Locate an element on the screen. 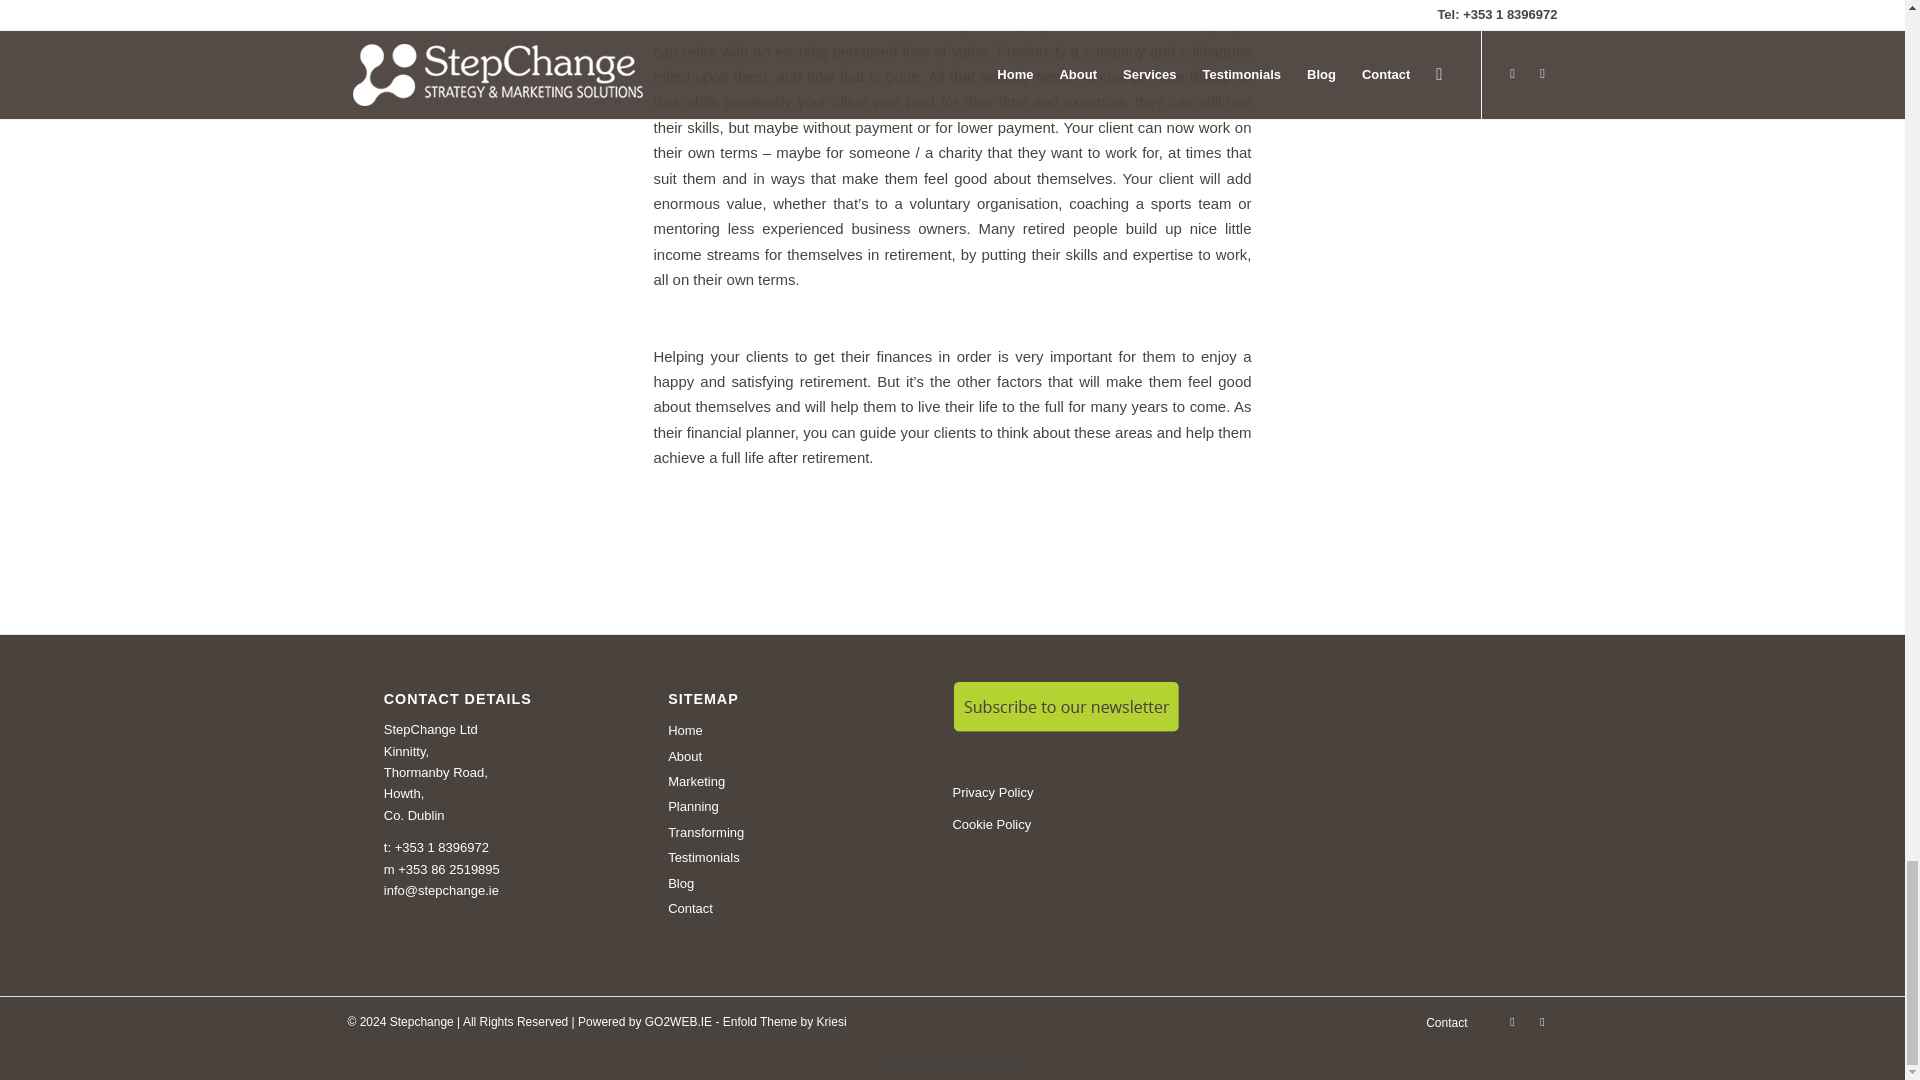  Marketing is located at coordinates (792, 778).